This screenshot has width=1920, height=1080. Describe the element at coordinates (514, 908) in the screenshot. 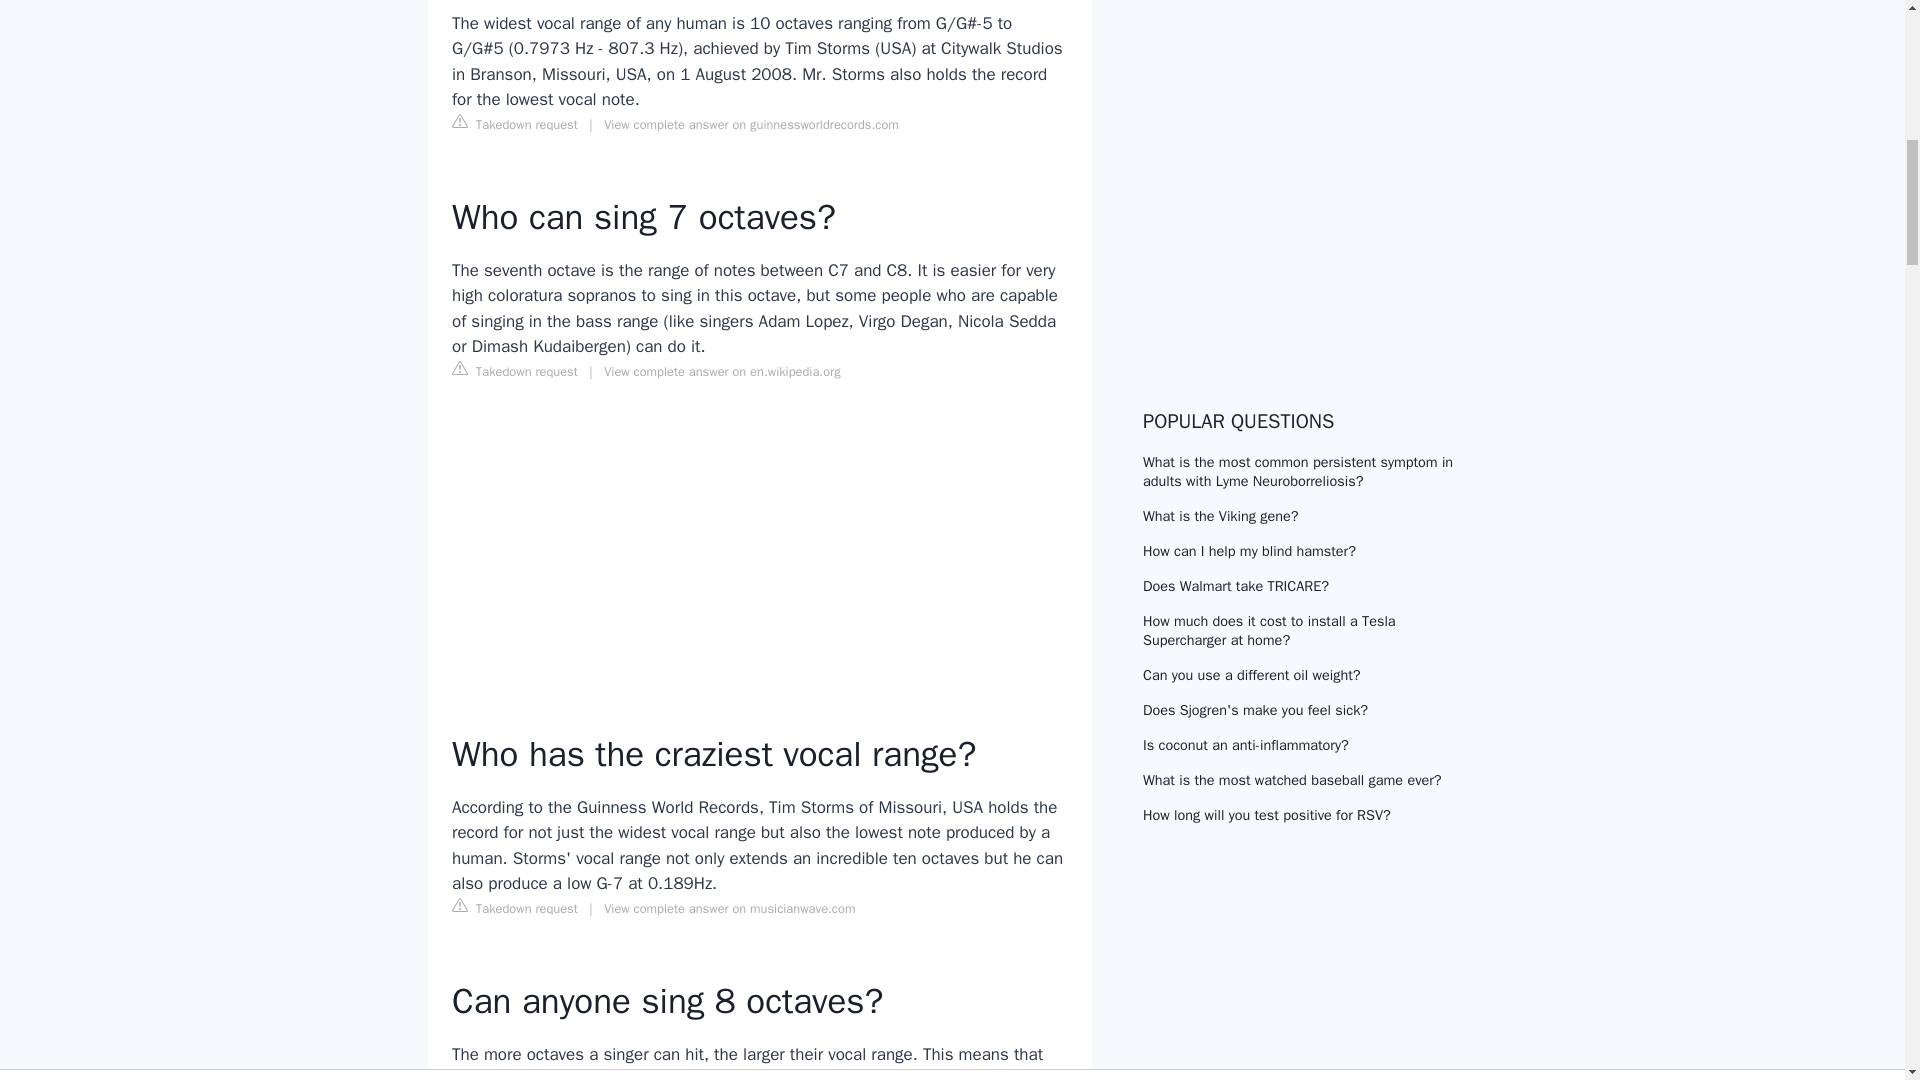

I see `Takedown request` at that location.